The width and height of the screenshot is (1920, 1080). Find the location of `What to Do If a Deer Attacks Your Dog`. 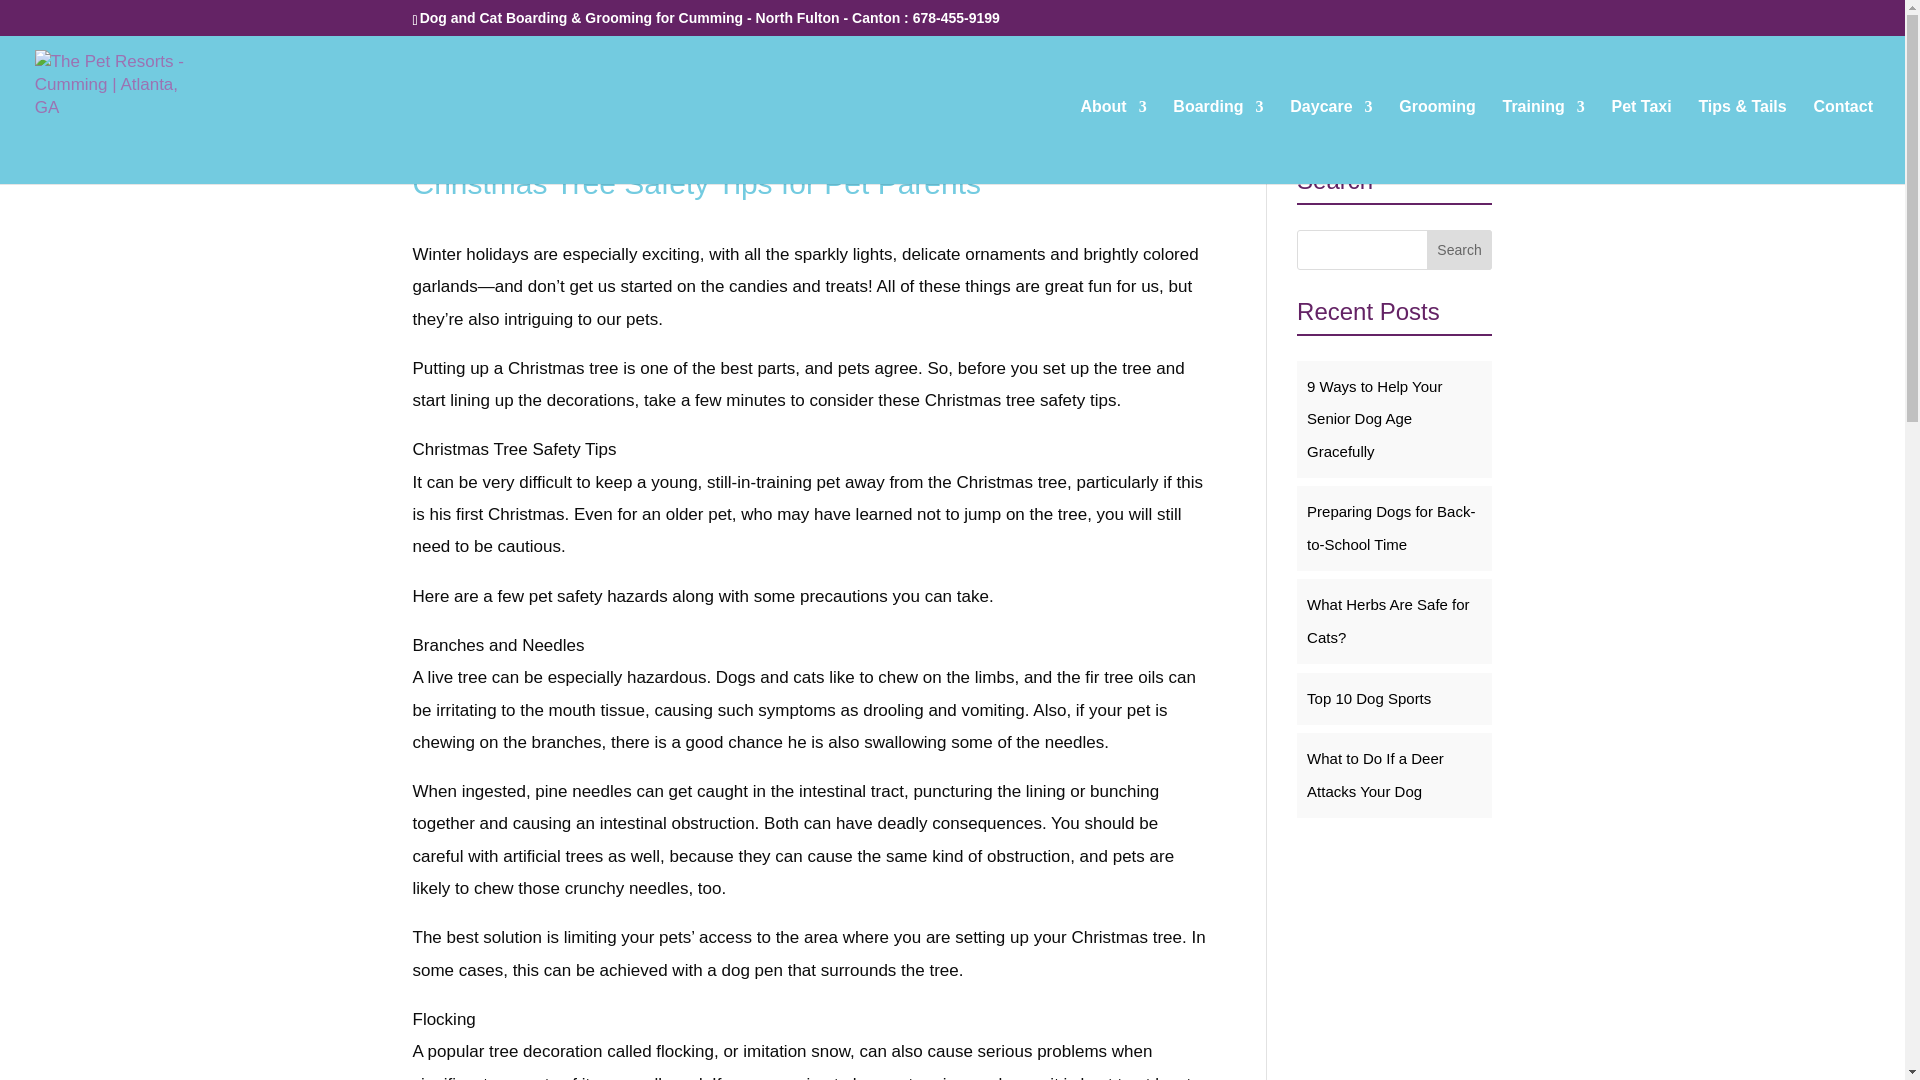

What to Do If a Deer Attacks Your Dog is located at coordinates (1375, 774).